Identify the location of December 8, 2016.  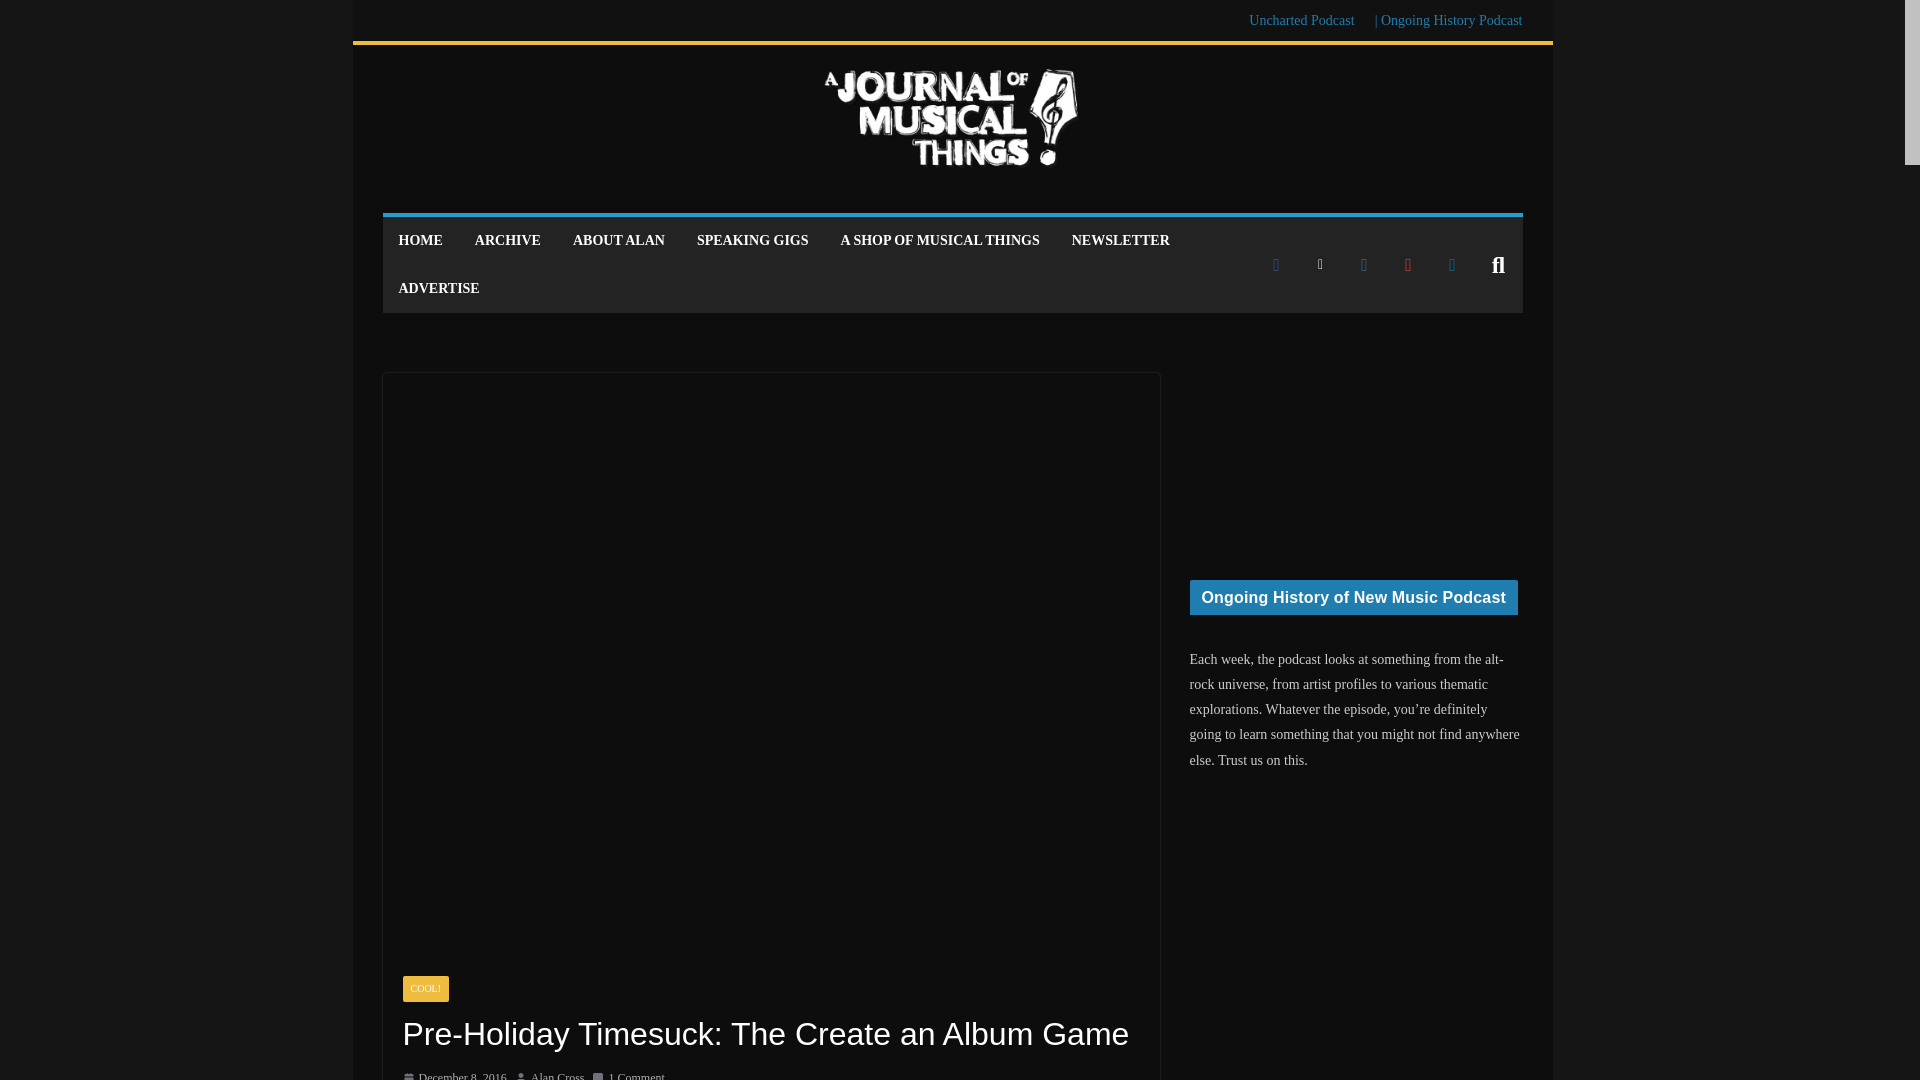
(454, 1074).